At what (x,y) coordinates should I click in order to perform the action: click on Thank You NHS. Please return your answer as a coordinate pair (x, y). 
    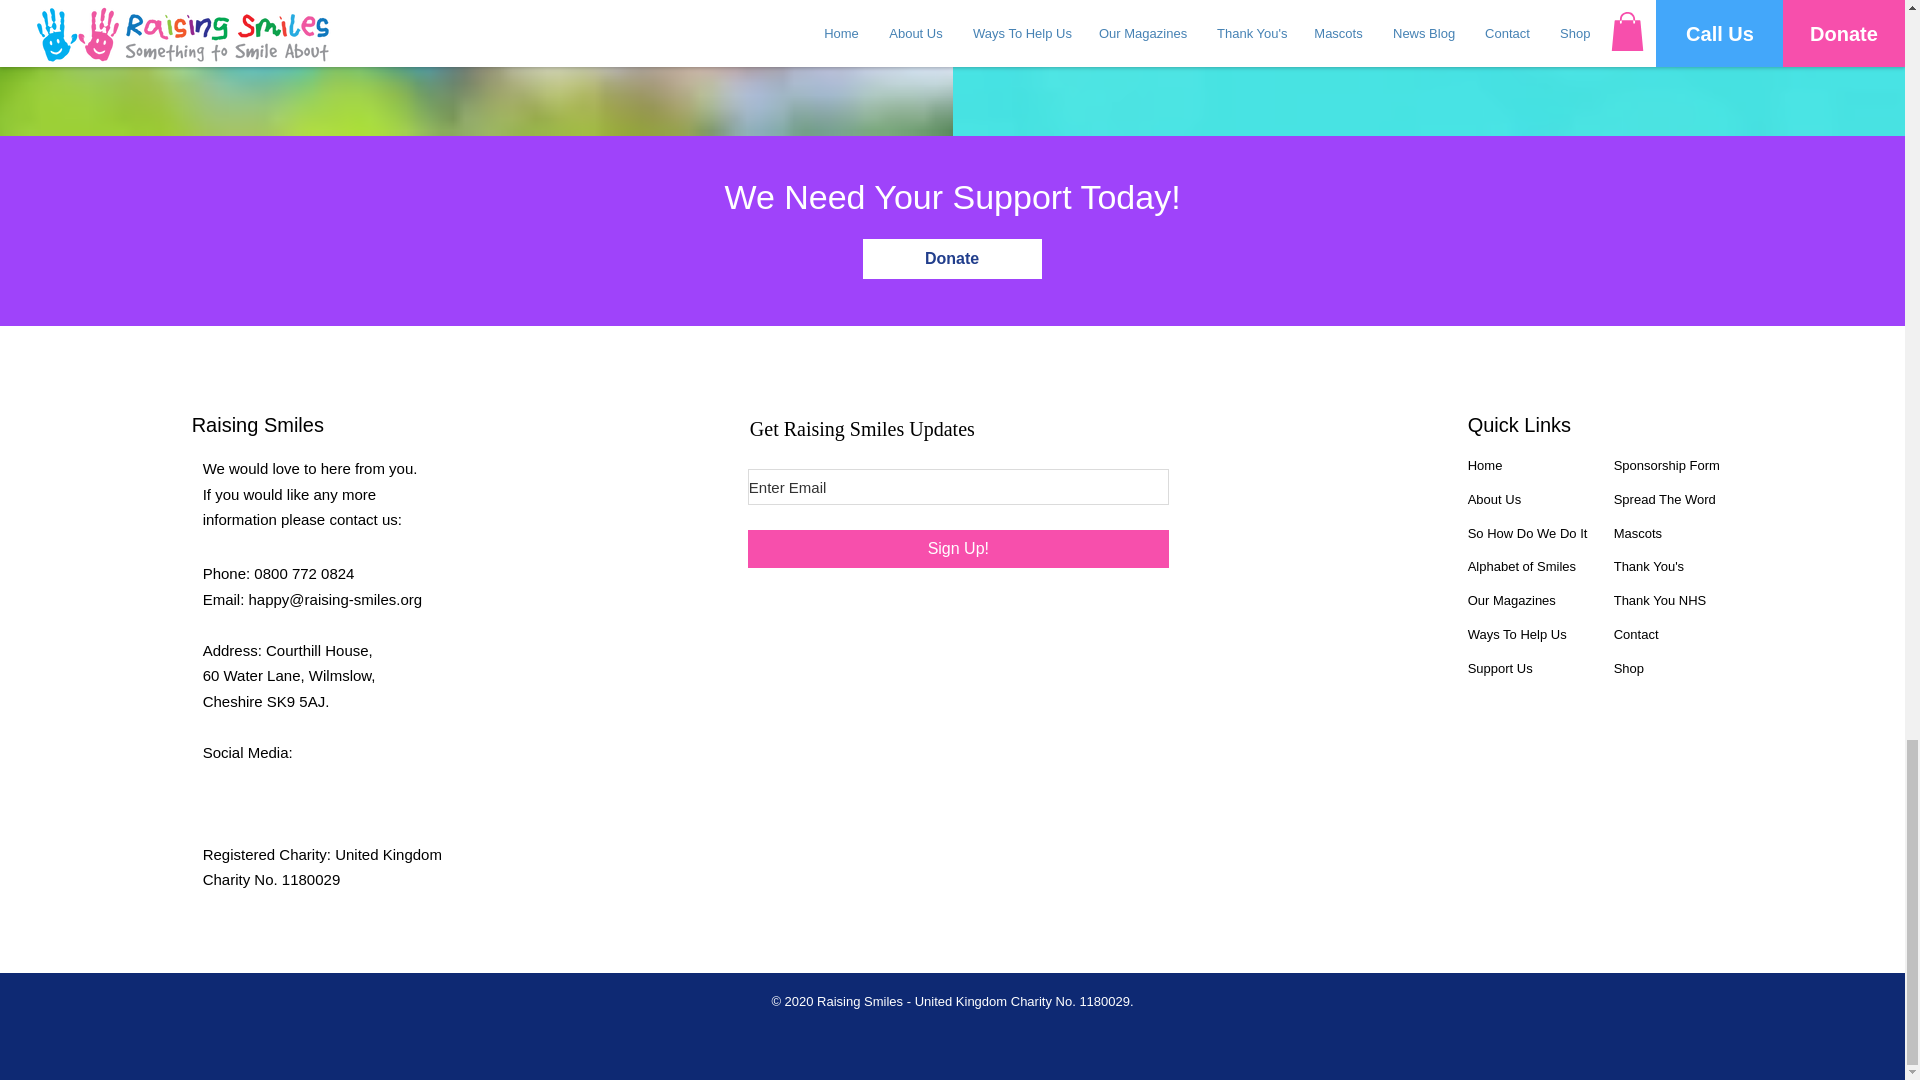
    Looking at the image, I should click on (1660, 600).